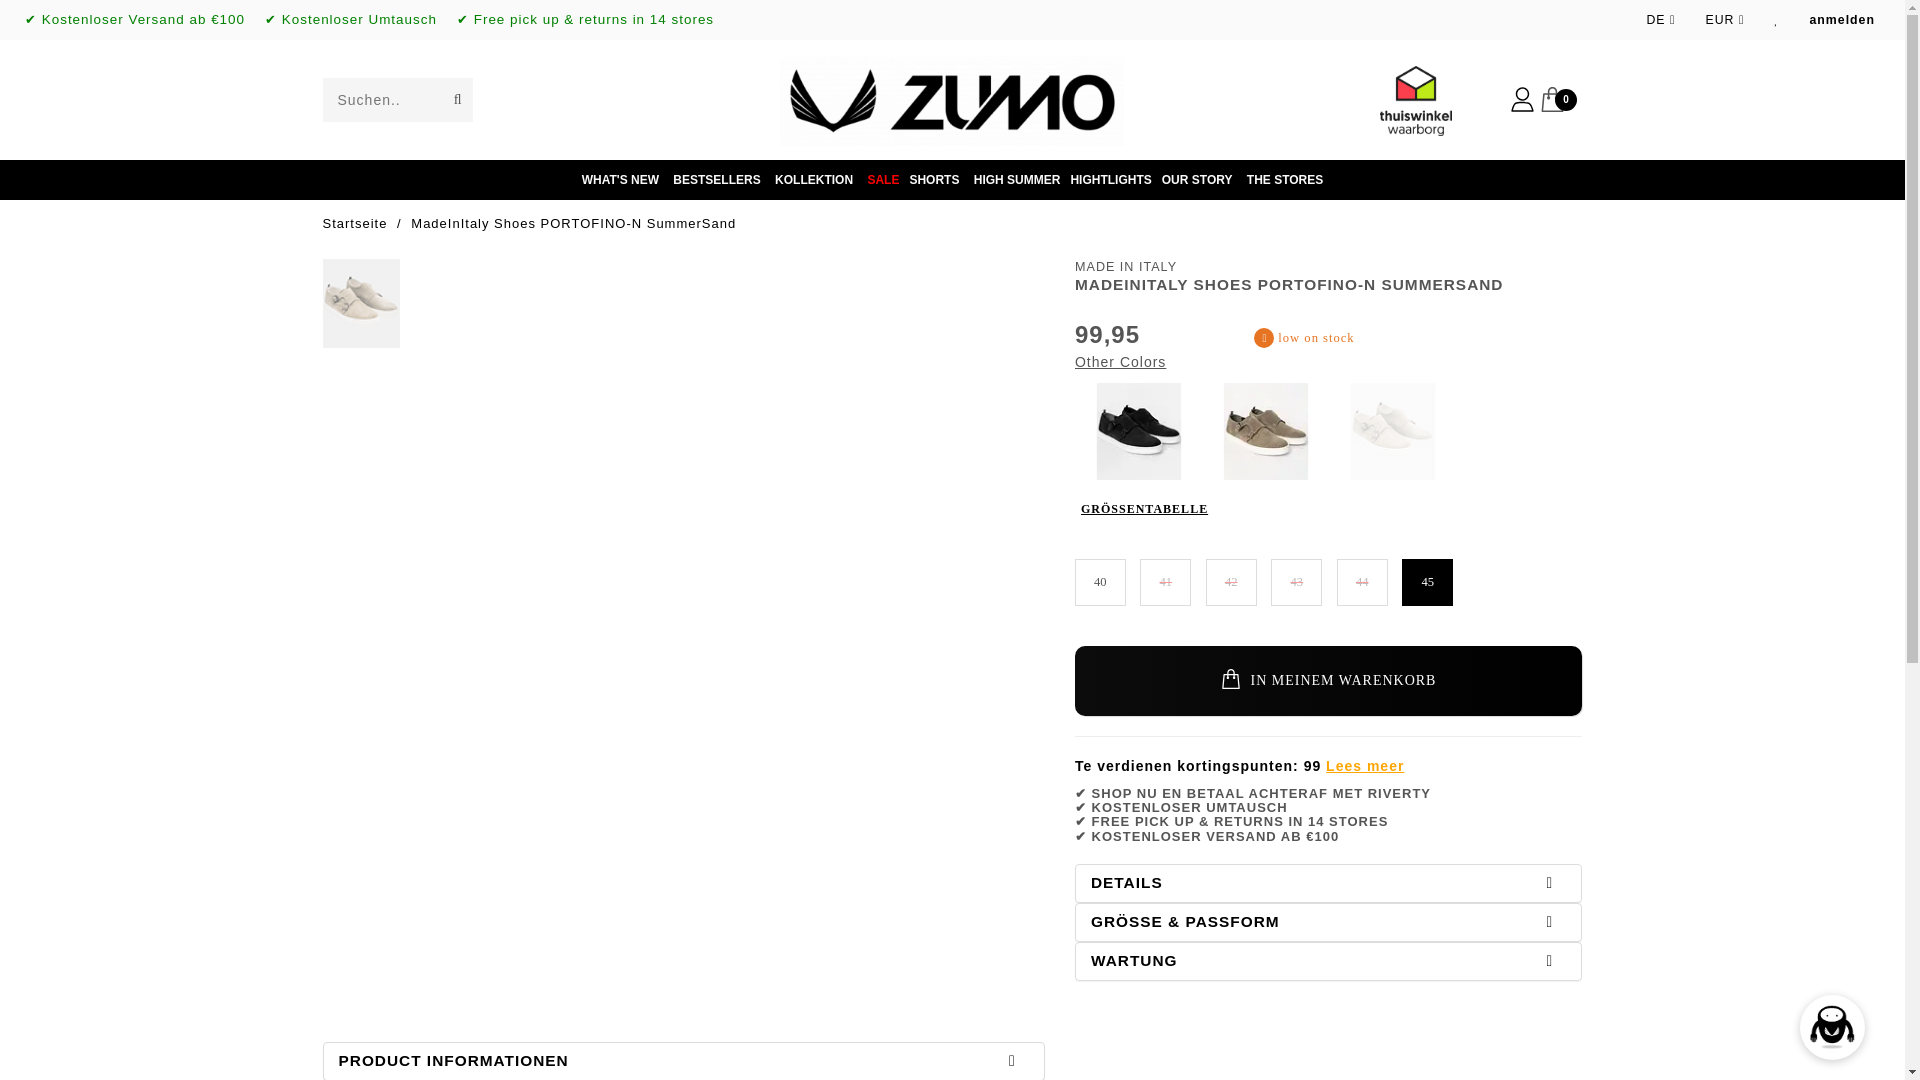 The image size is (1920, 1080). Describe the element at coordinates (354, 224) in the screenshot. I see `Startseite` at that location.